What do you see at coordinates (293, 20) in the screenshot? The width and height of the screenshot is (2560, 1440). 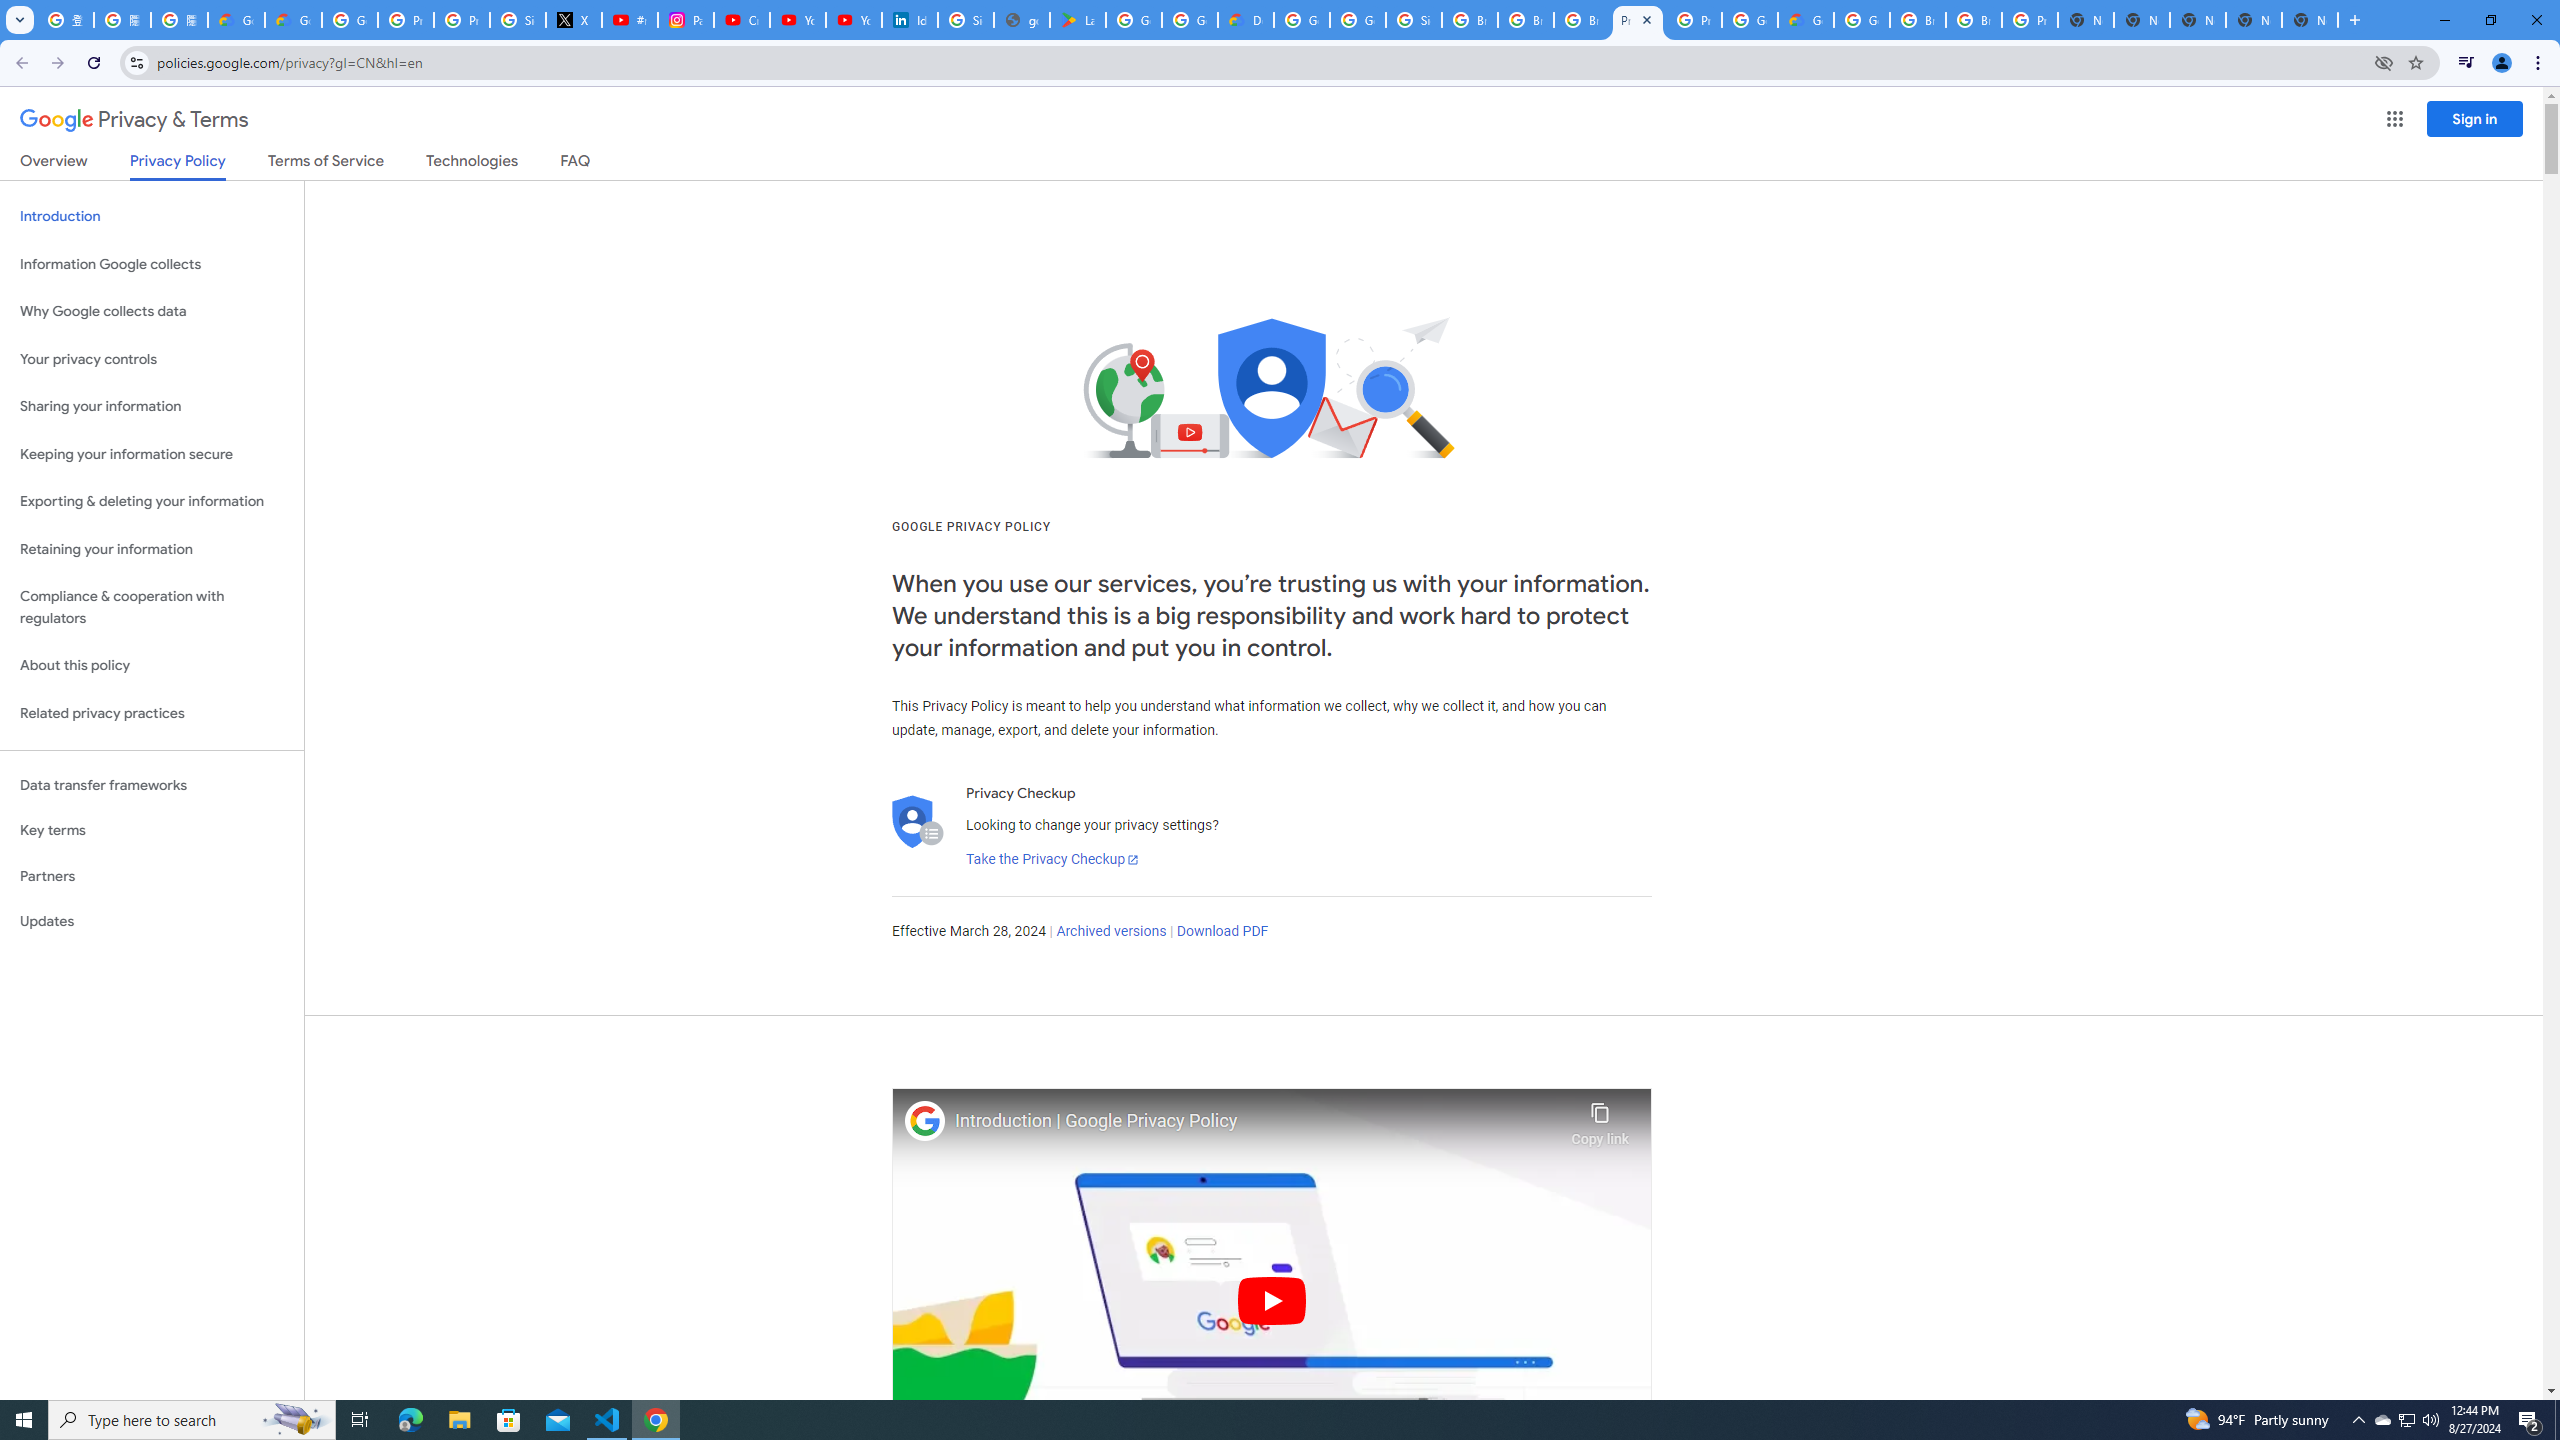 I see `Google Cloud Privacy Notice` at bounding box center [293, 20].